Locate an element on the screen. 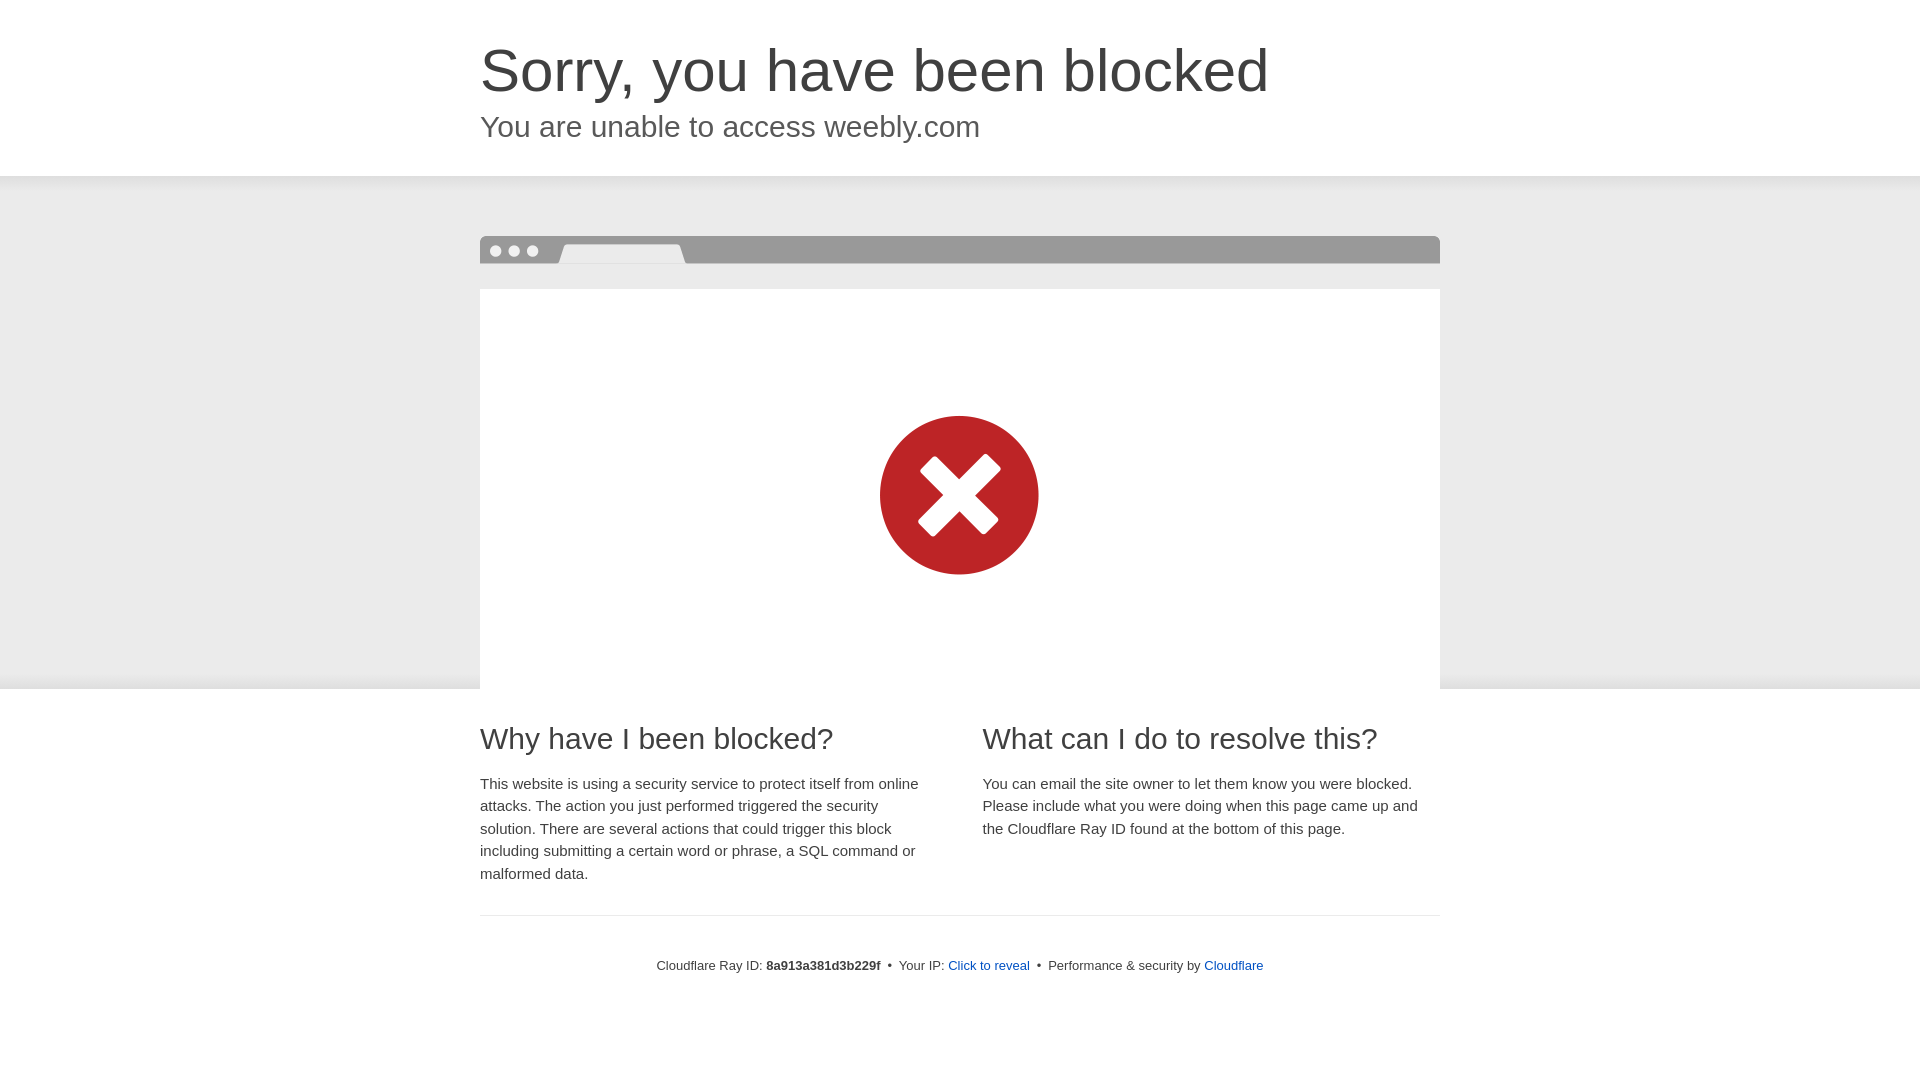  Cloudflare is located at coordinates (1233, 965).